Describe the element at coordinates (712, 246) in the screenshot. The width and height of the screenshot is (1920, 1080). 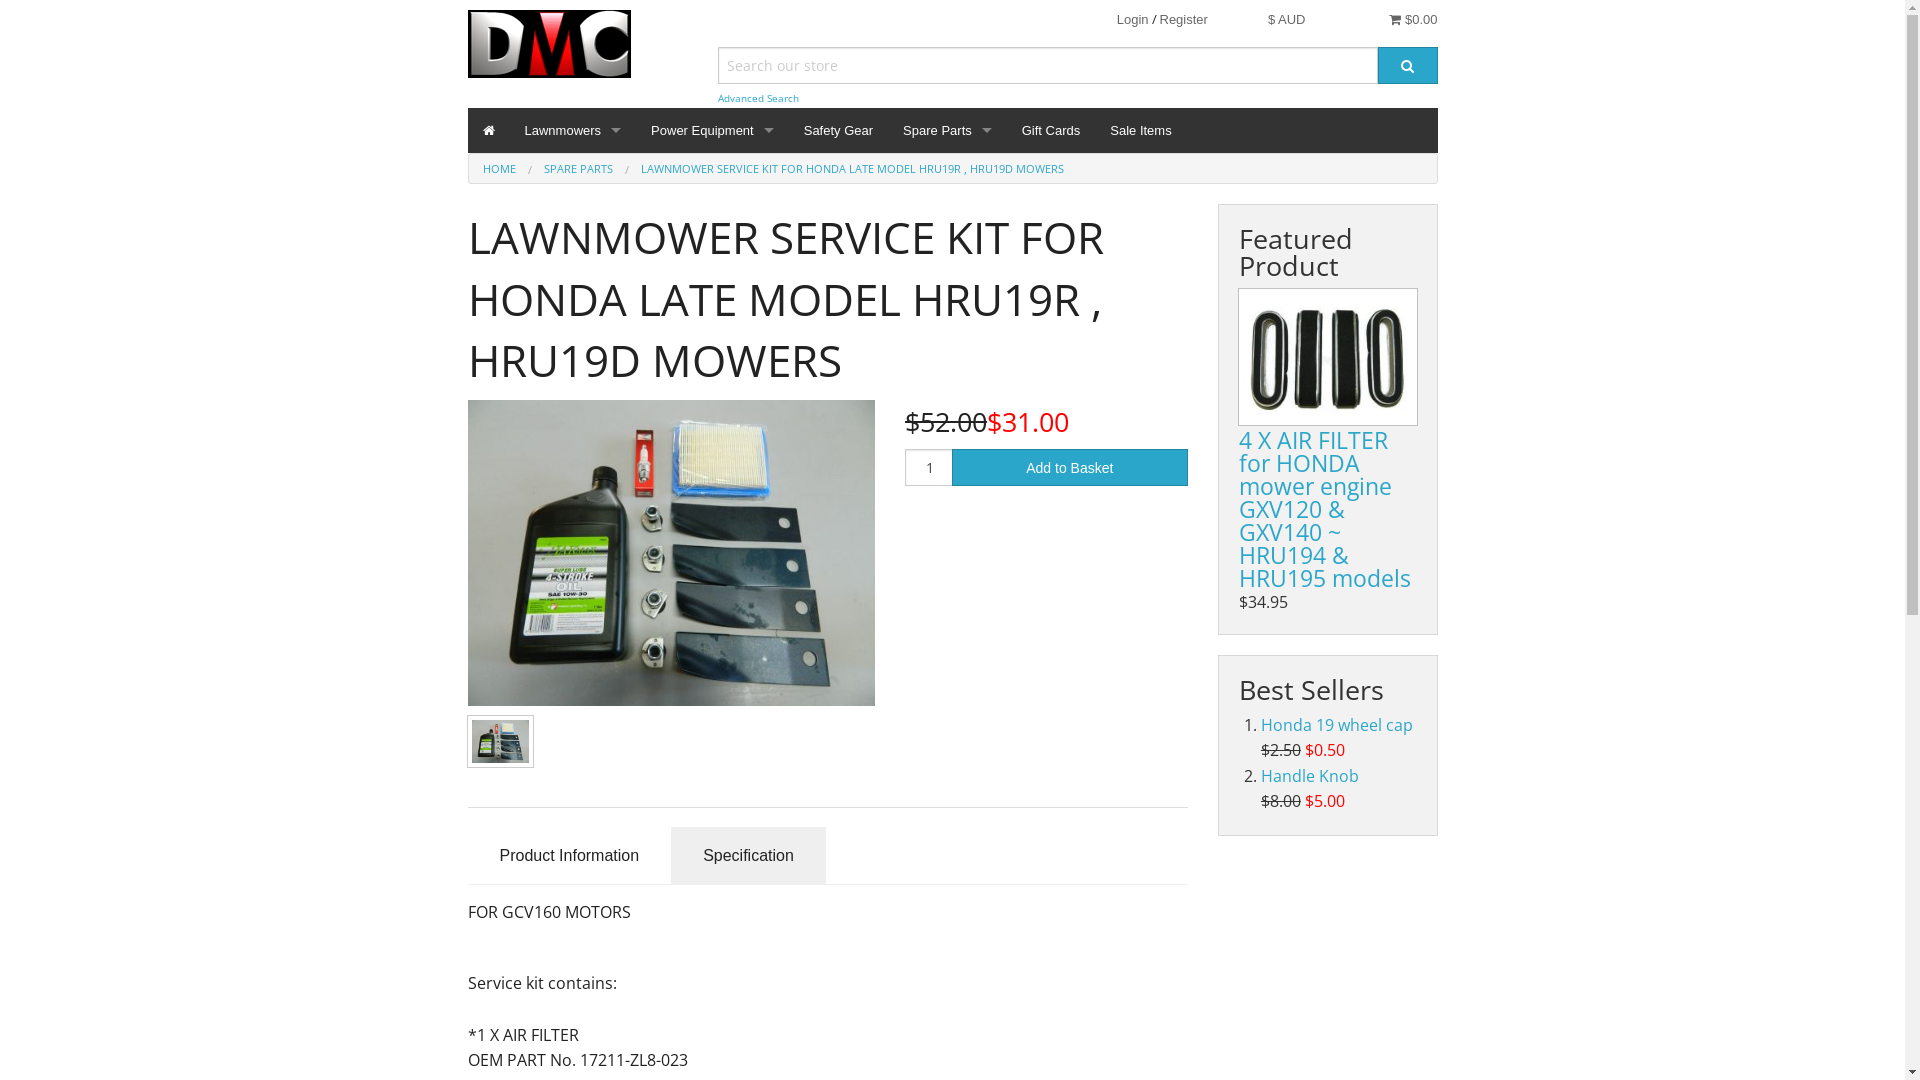
I see `Edger` at that location.